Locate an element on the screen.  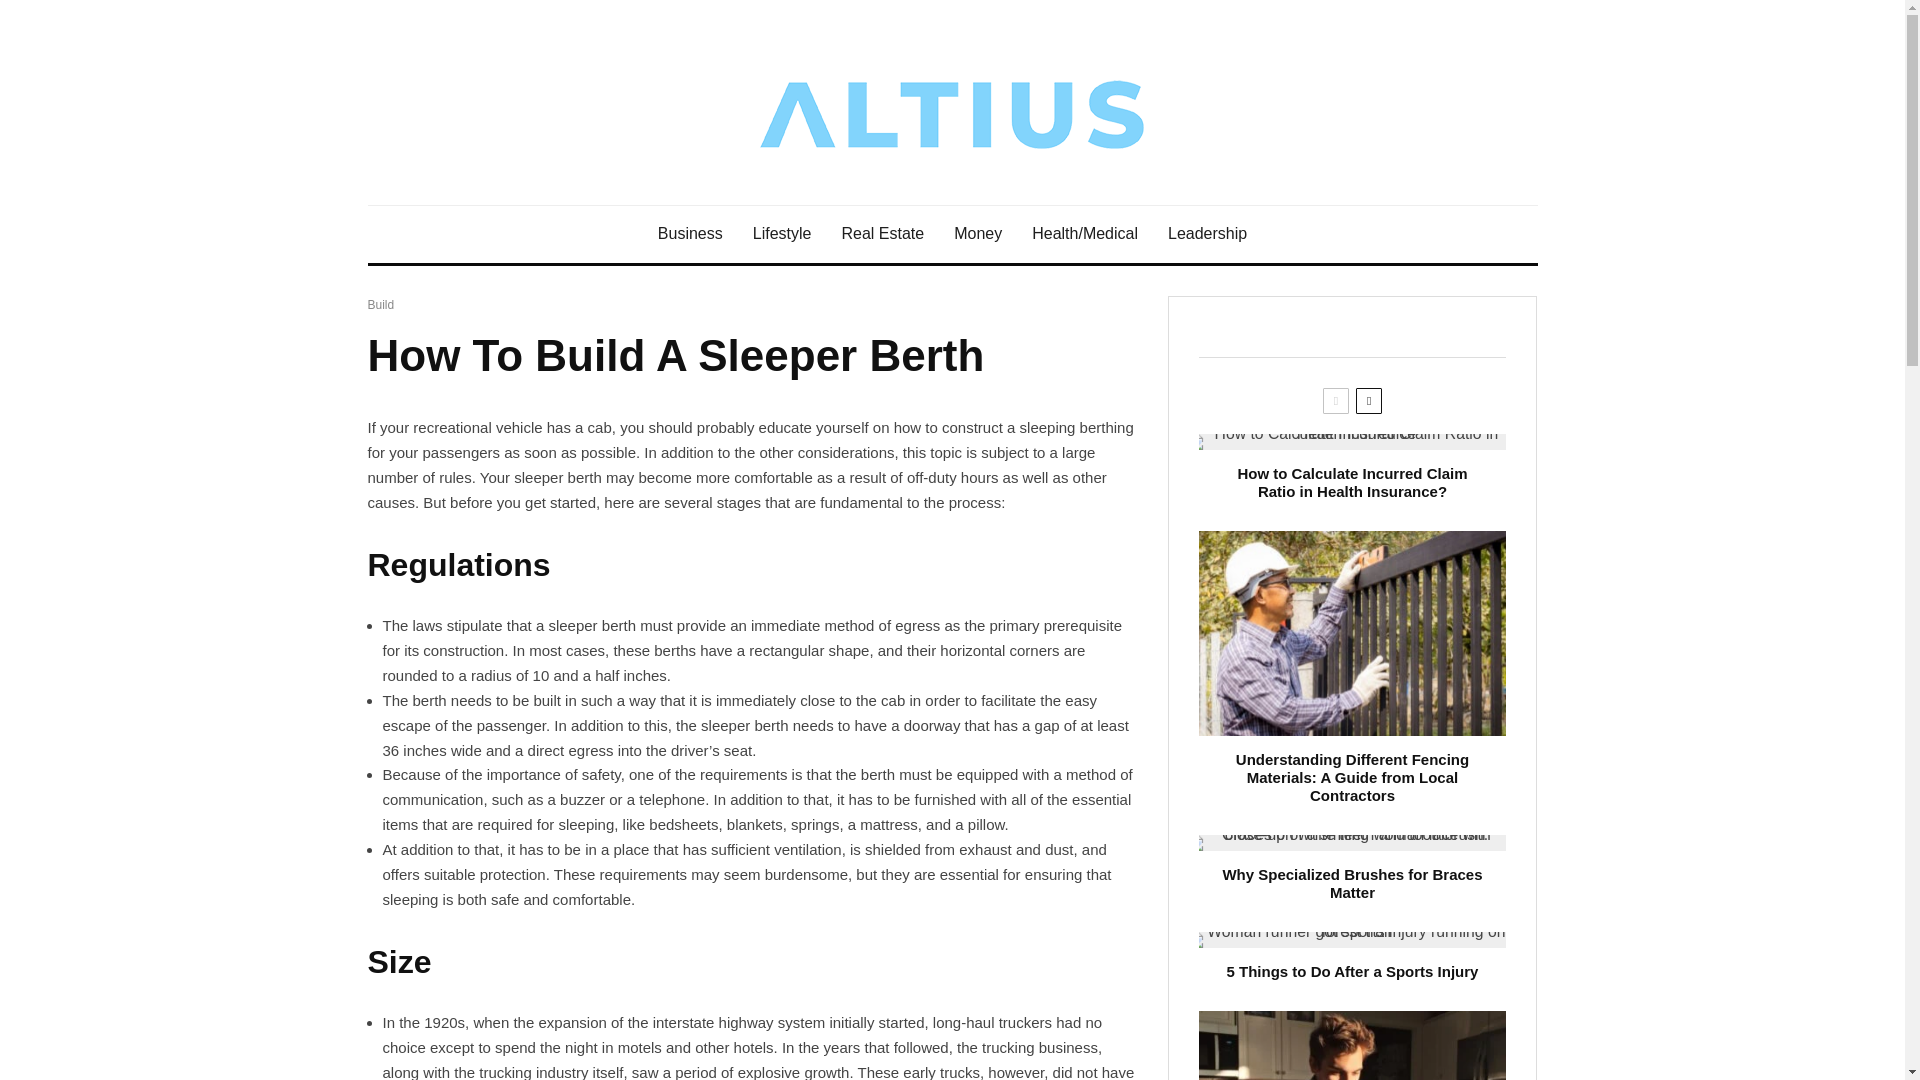
Lifestyle is located at coordinates (782, 234).